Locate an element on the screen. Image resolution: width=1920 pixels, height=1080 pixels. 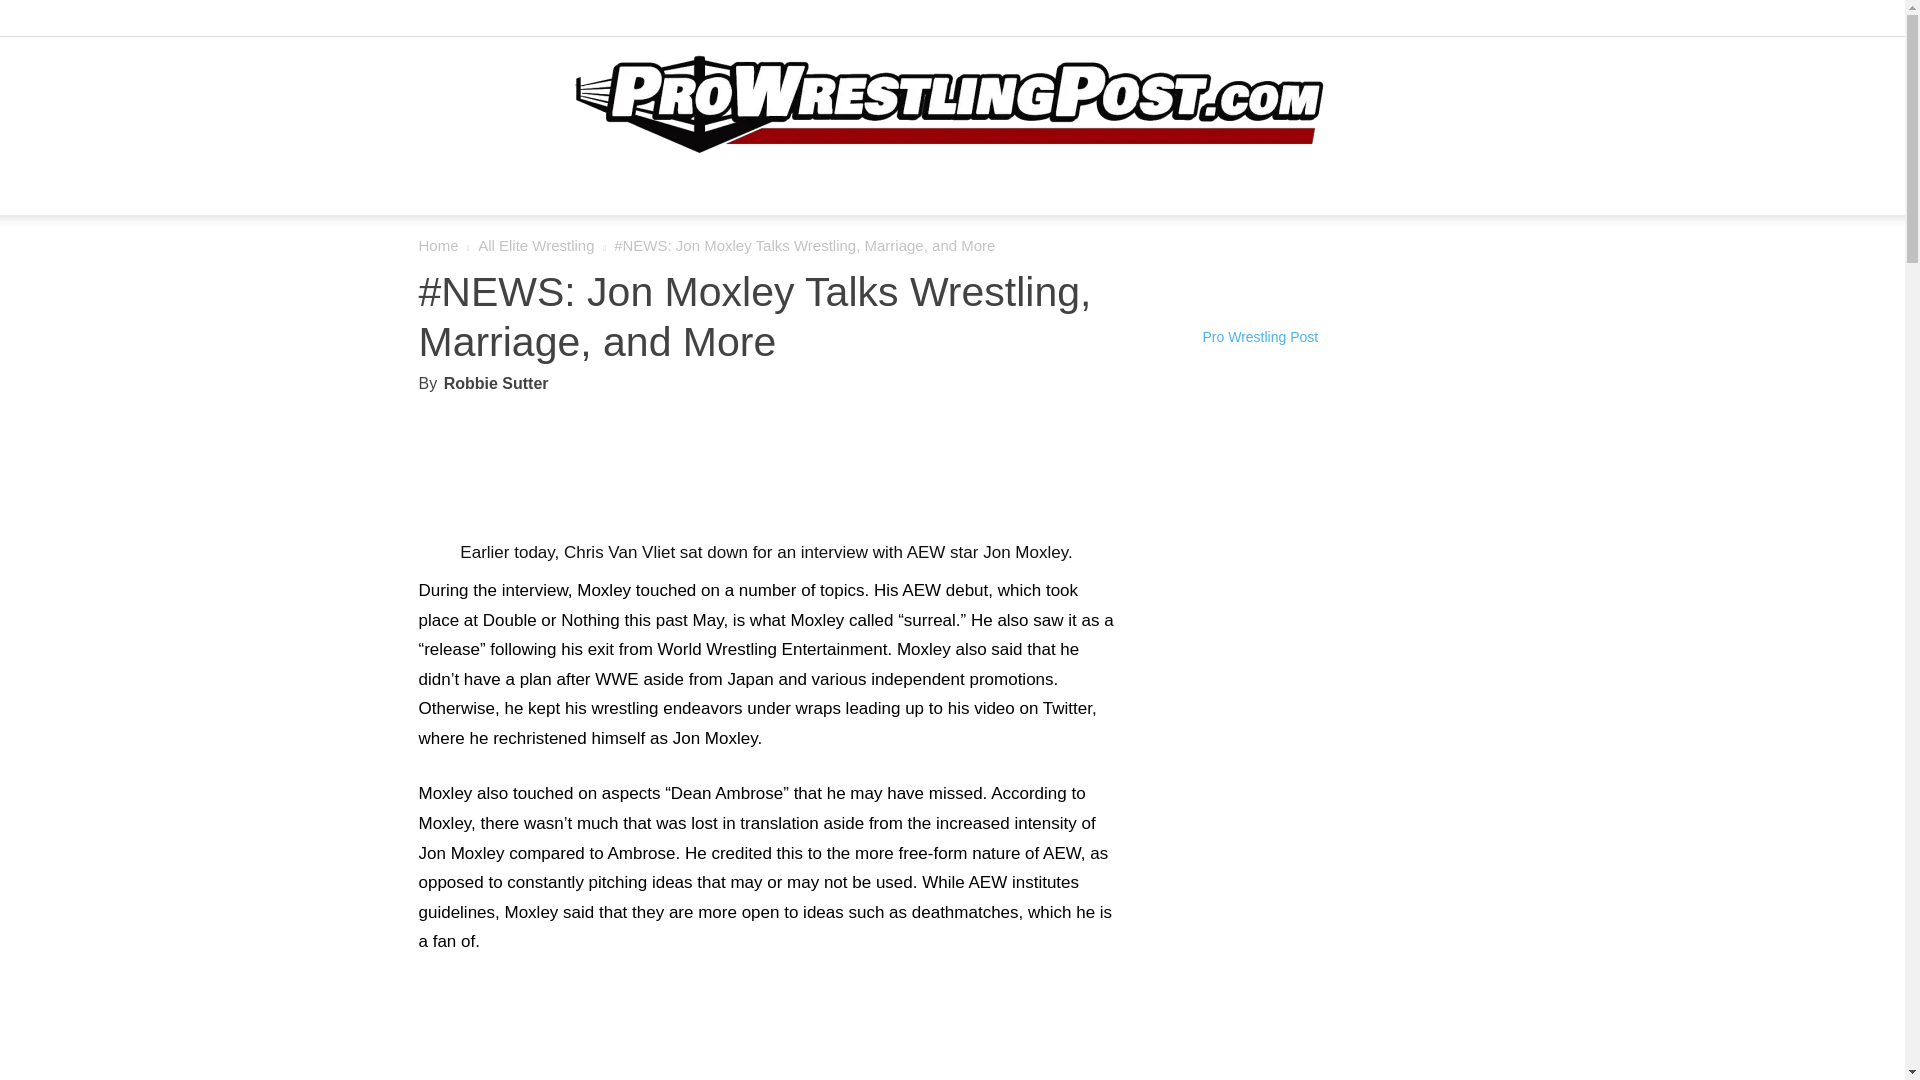
Instagram is located at coordinates (1470, 22).